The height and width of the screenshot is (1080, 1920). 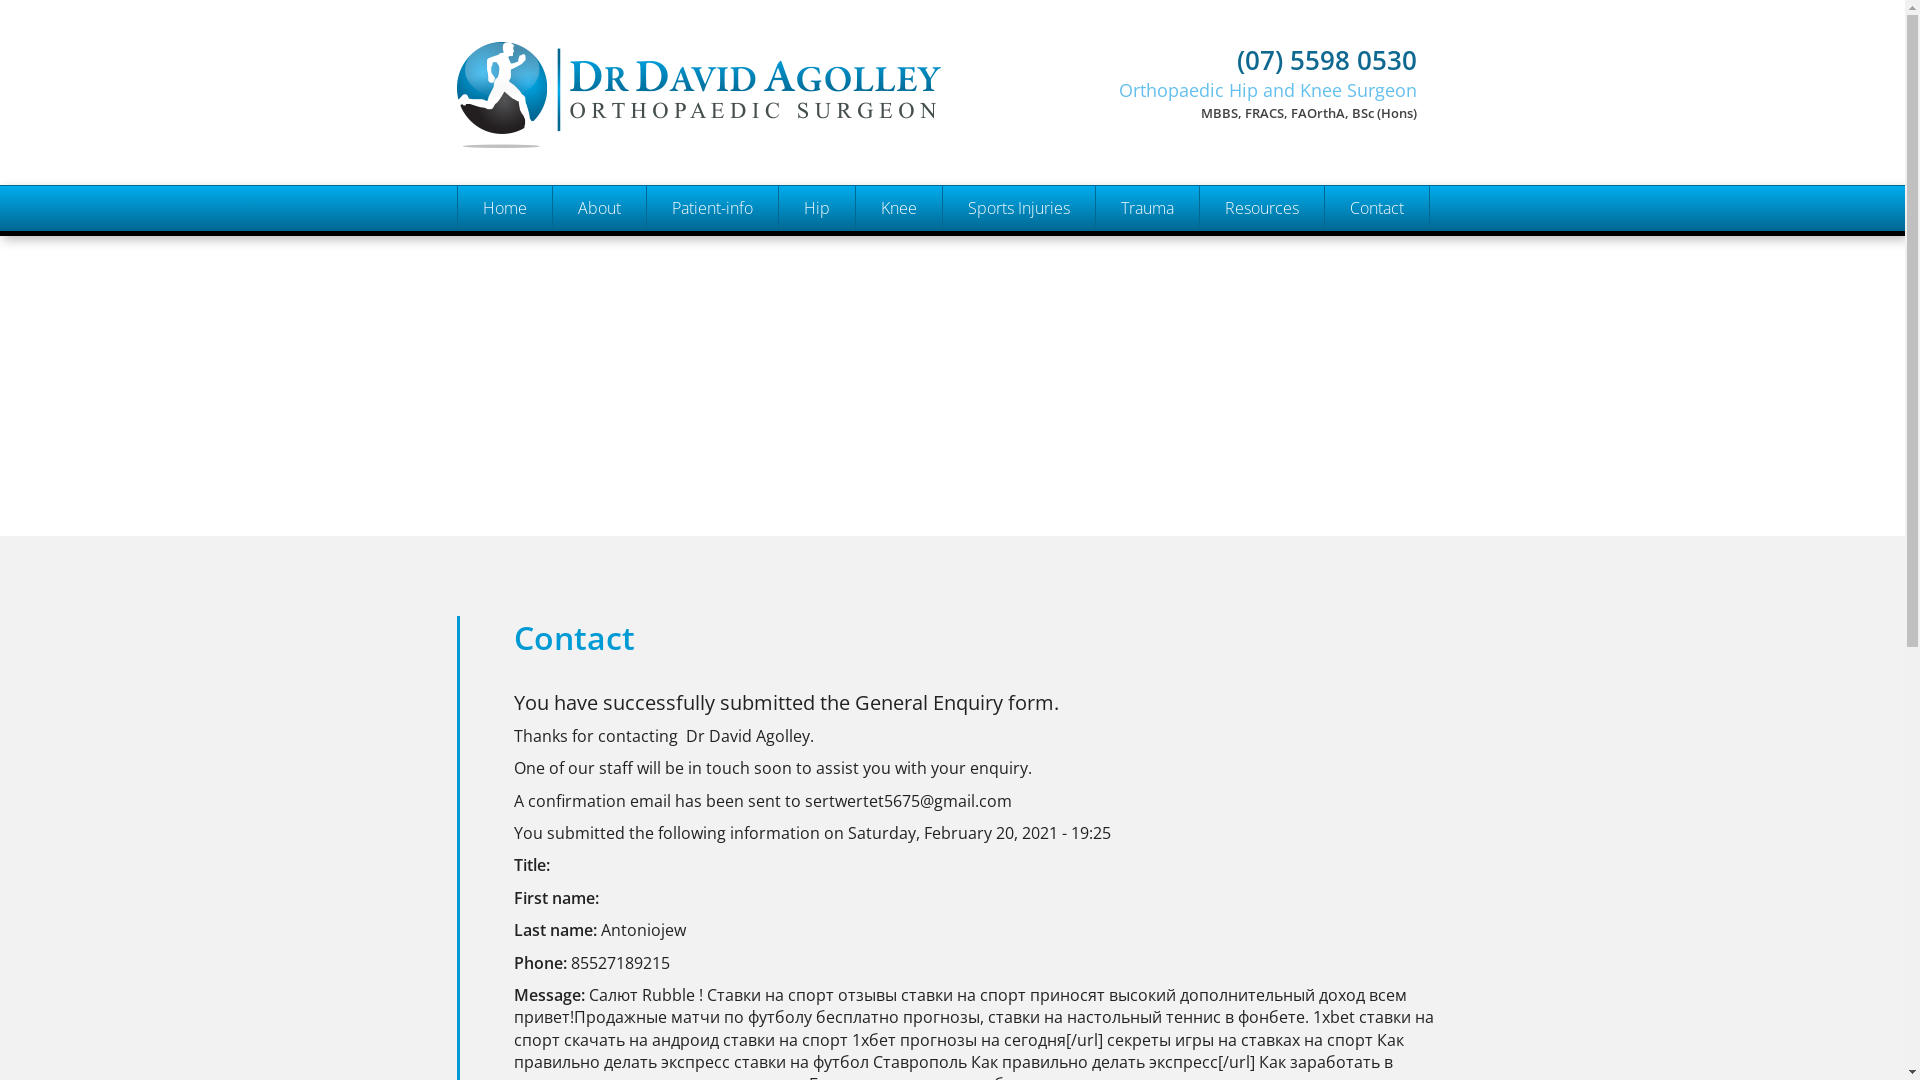 I want to click on Dr Craig Fraser, so click(x=599, y=344).